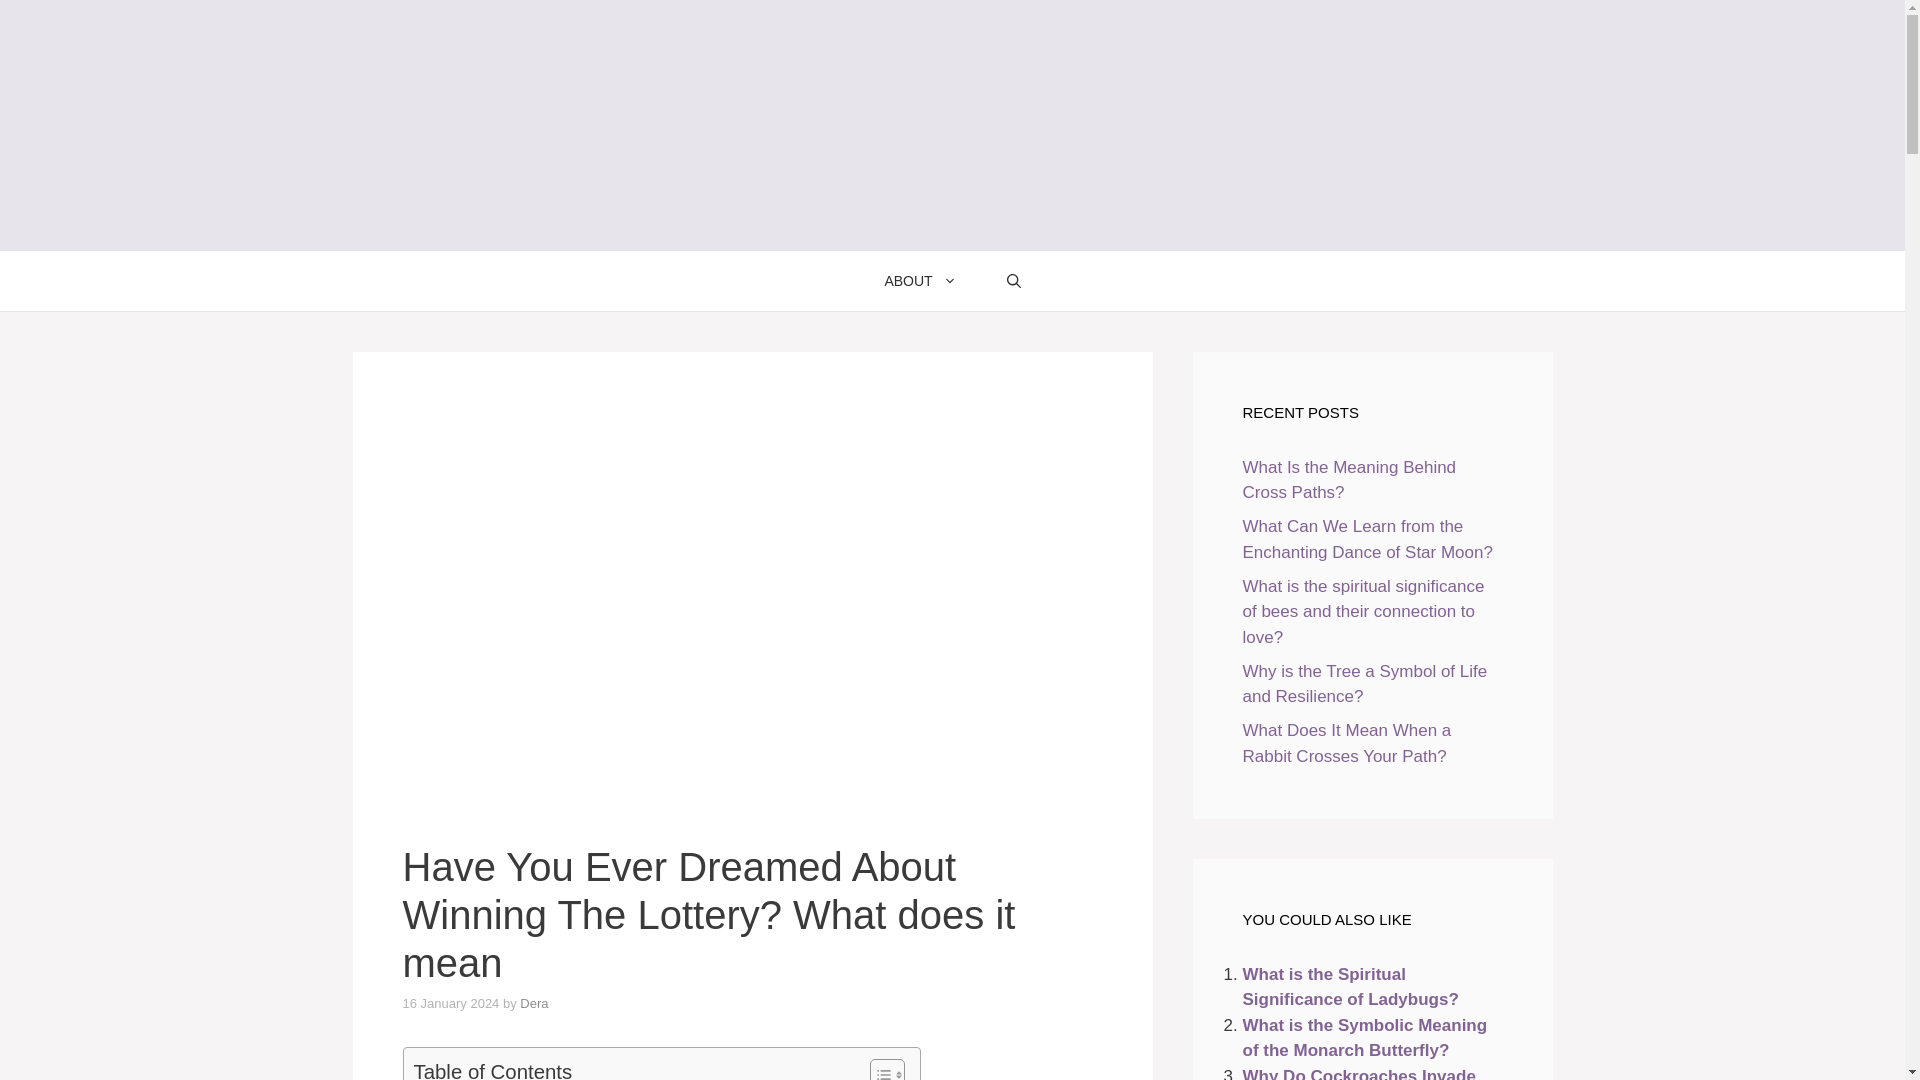 This screenshot has height=1080, width=1920. I want to click on View all posts by Dera, so click(534, 1002).